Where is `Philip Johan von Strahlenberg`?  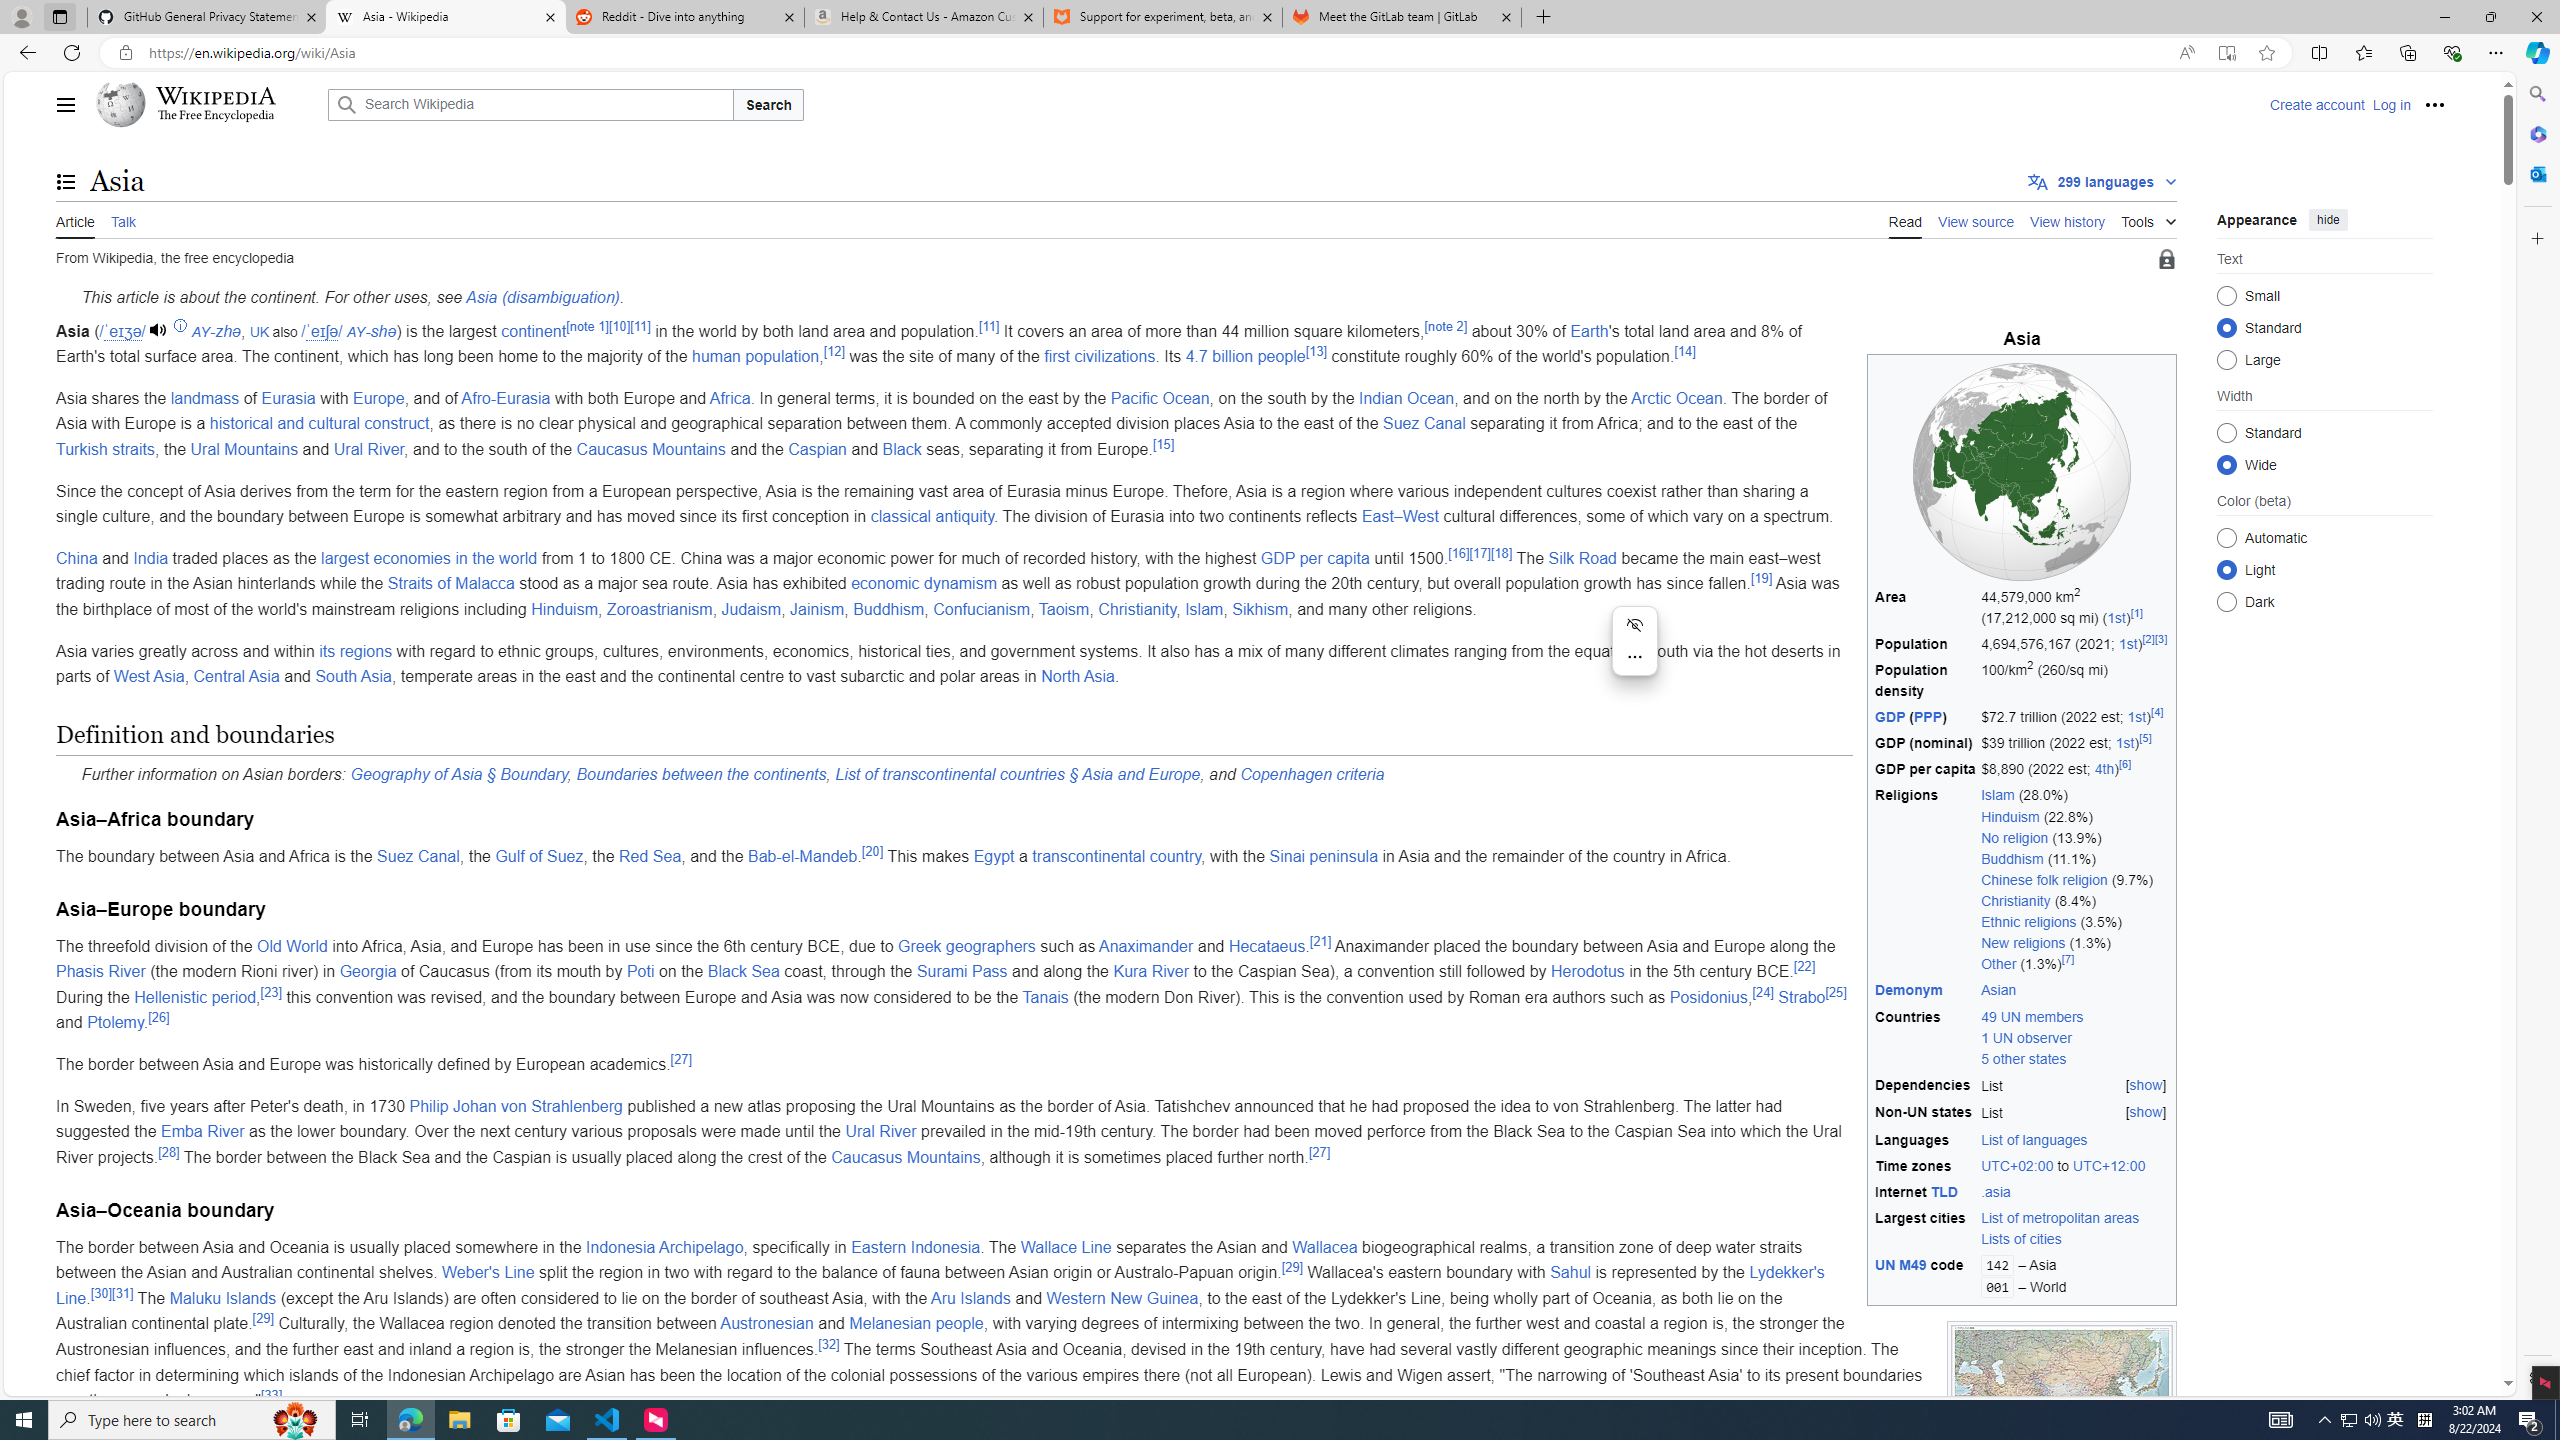
Philip Johan von Strahlenberg is located at coordinates (516, 1106).